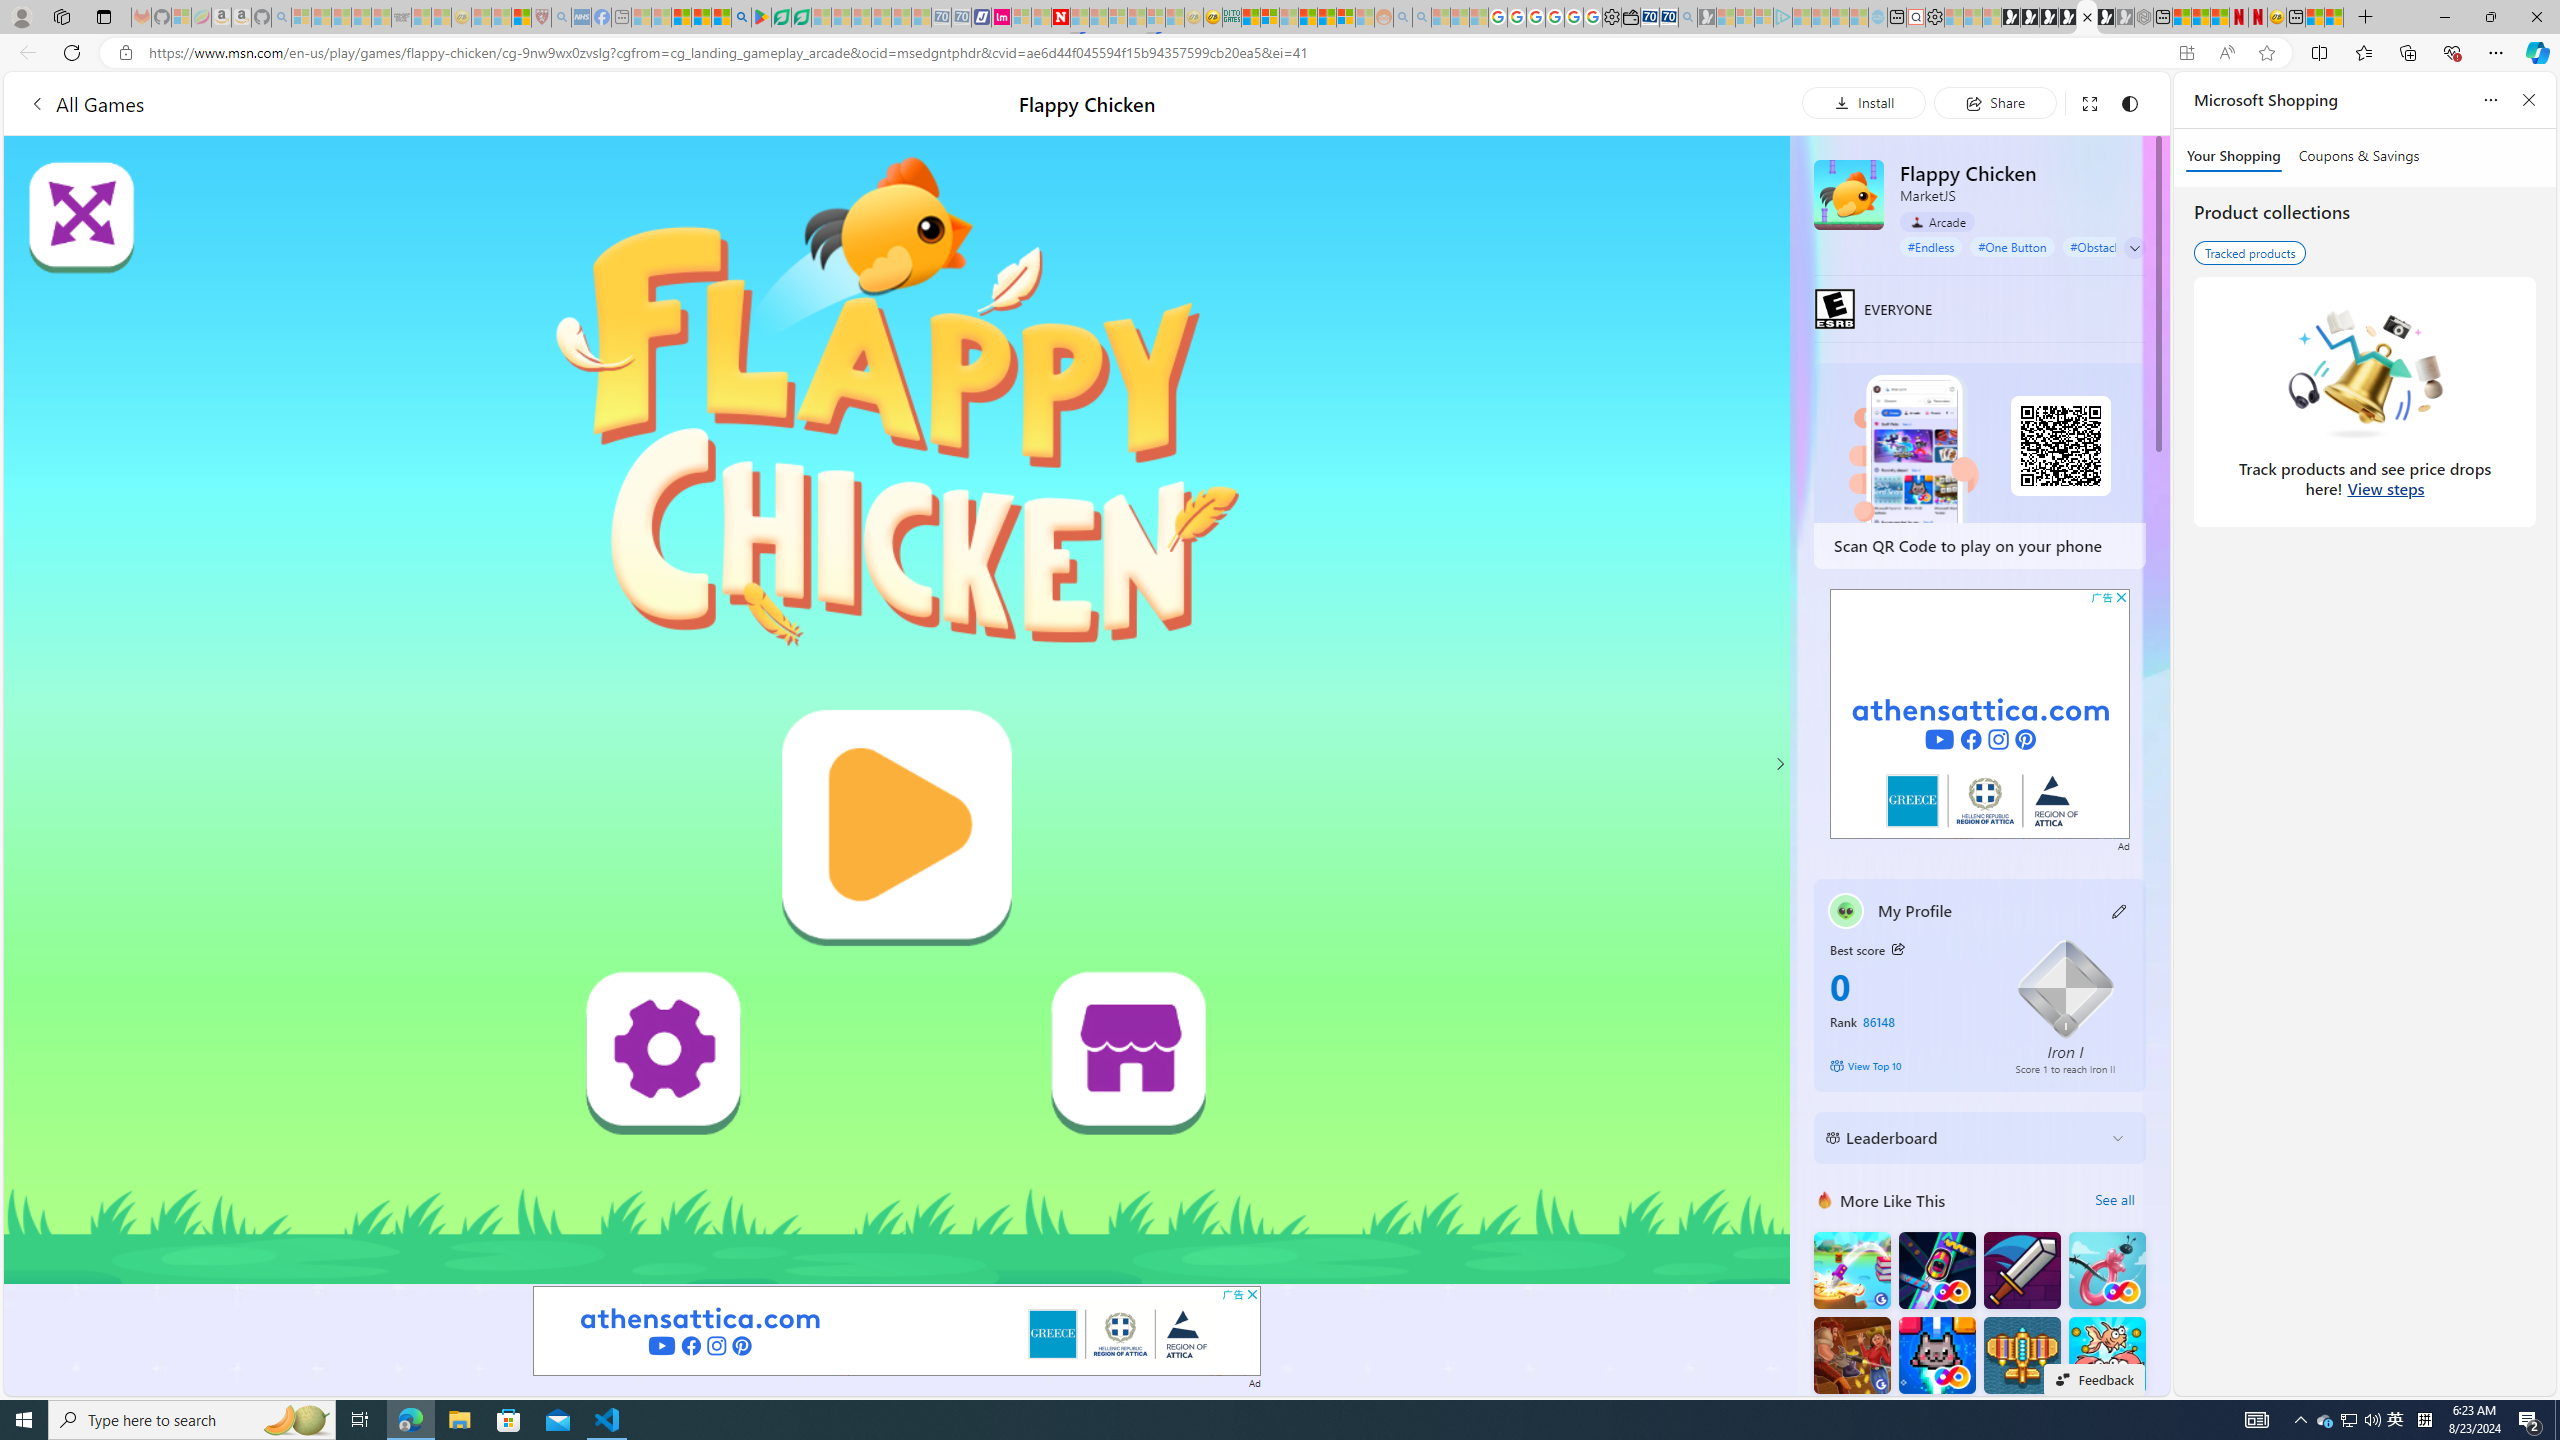  Describe the element at coordinates (2108, 1356) in the screenshot. I see `Fish Merge FRVR` at that location.